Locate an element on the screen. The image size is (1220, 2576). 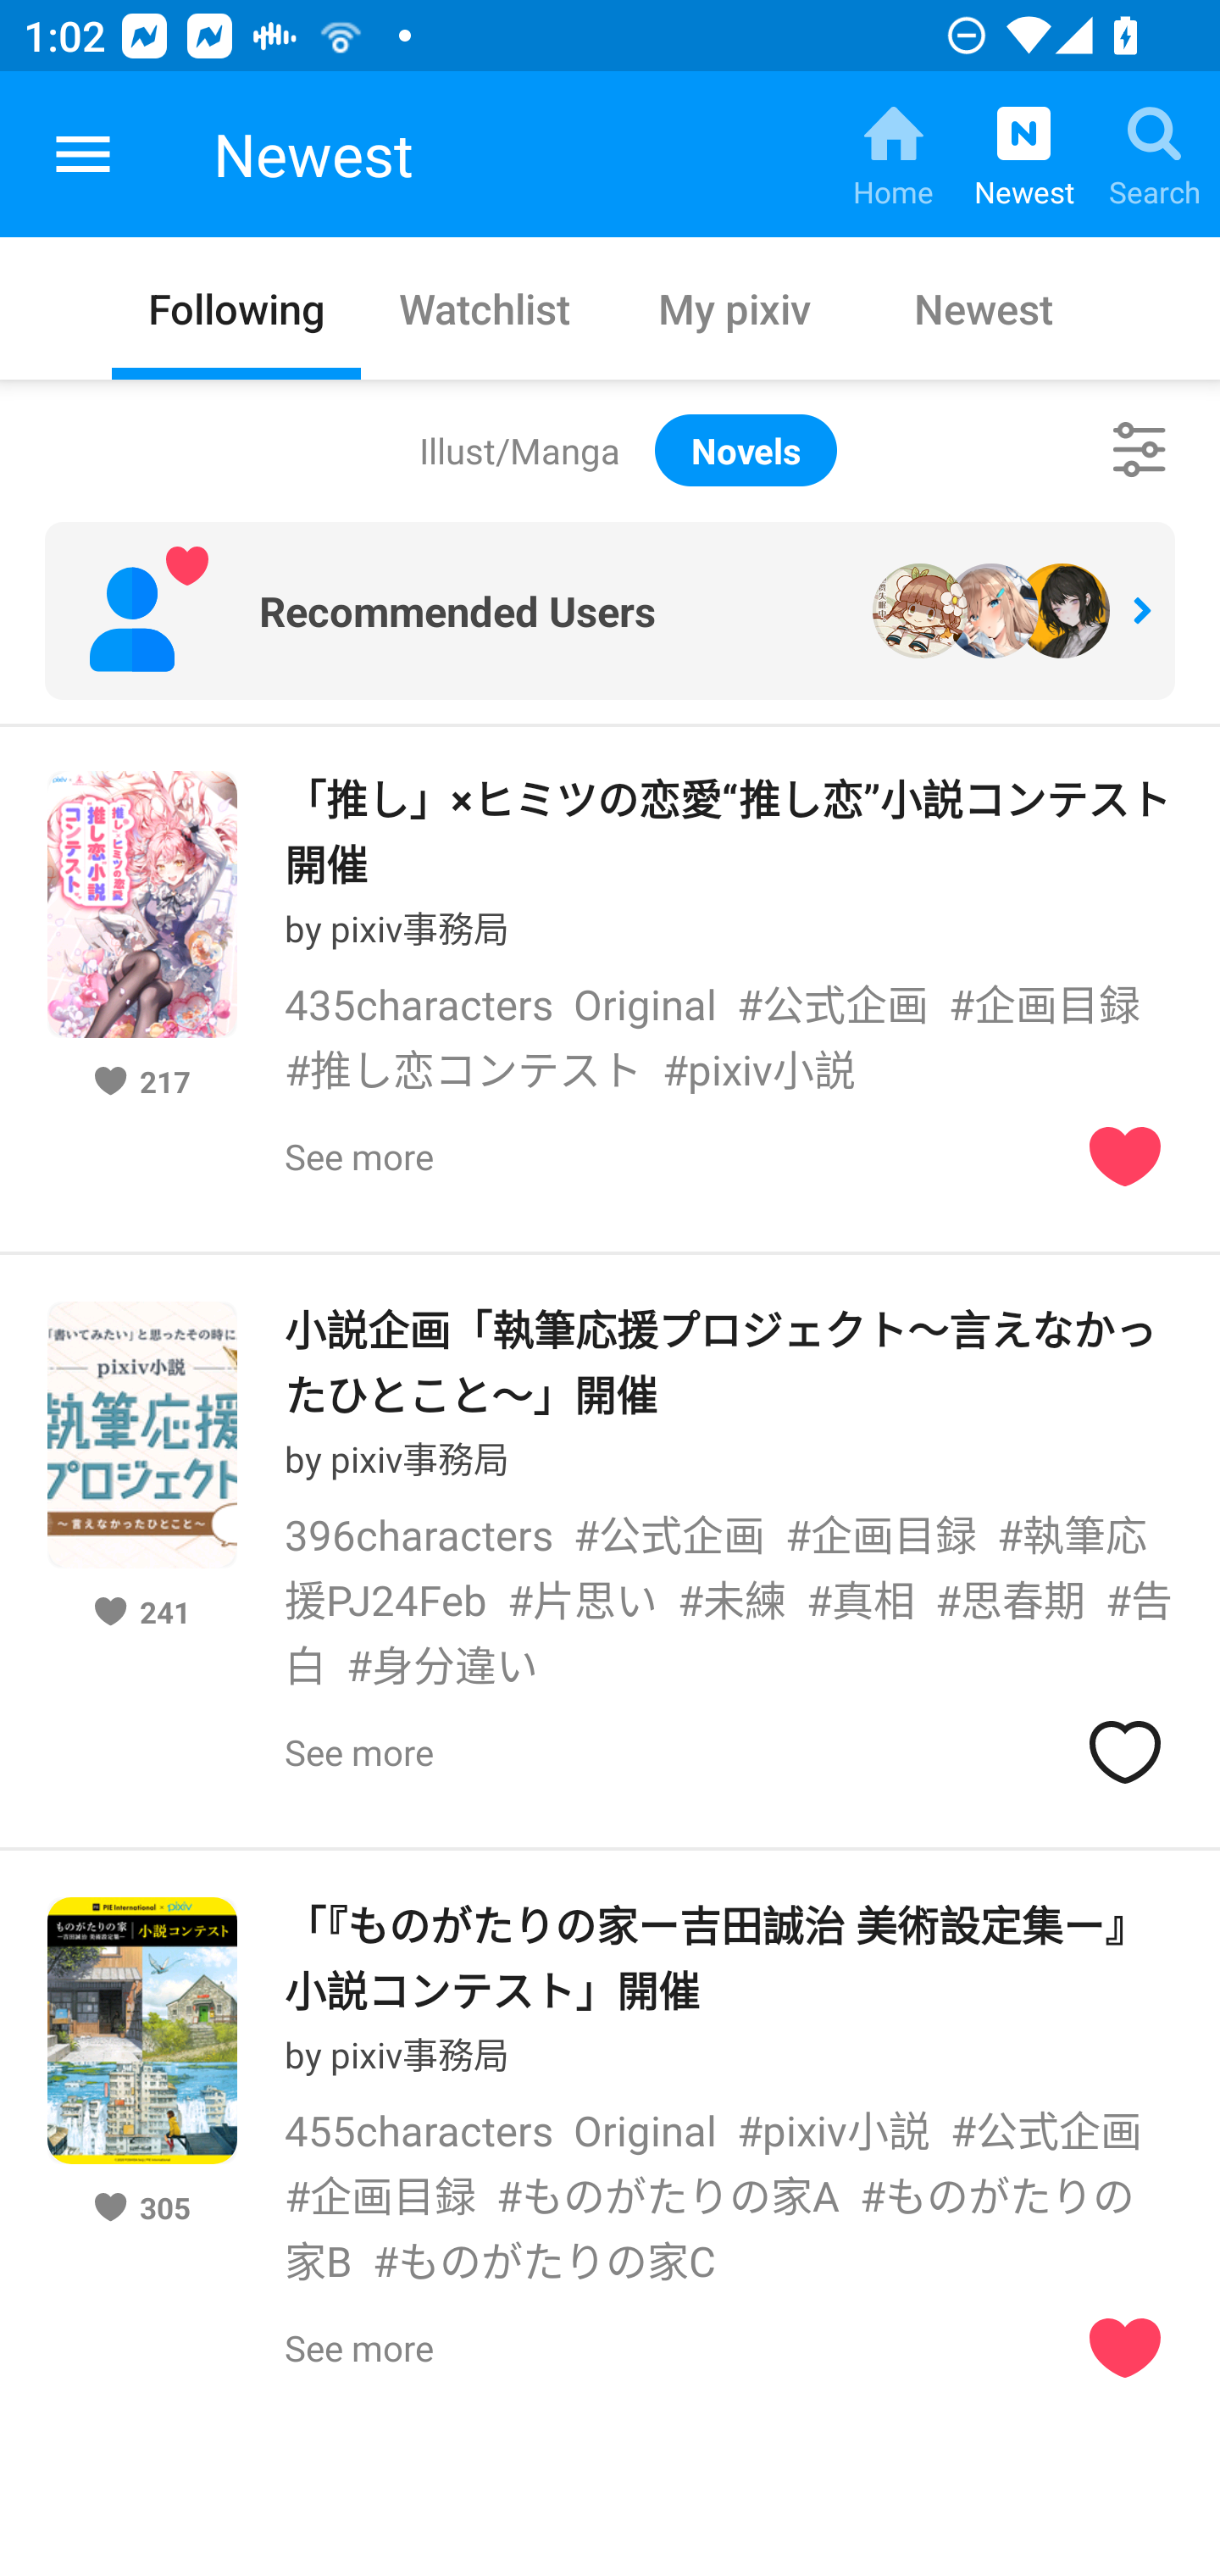
Illust/Manga is located at coordinates (518, 451).